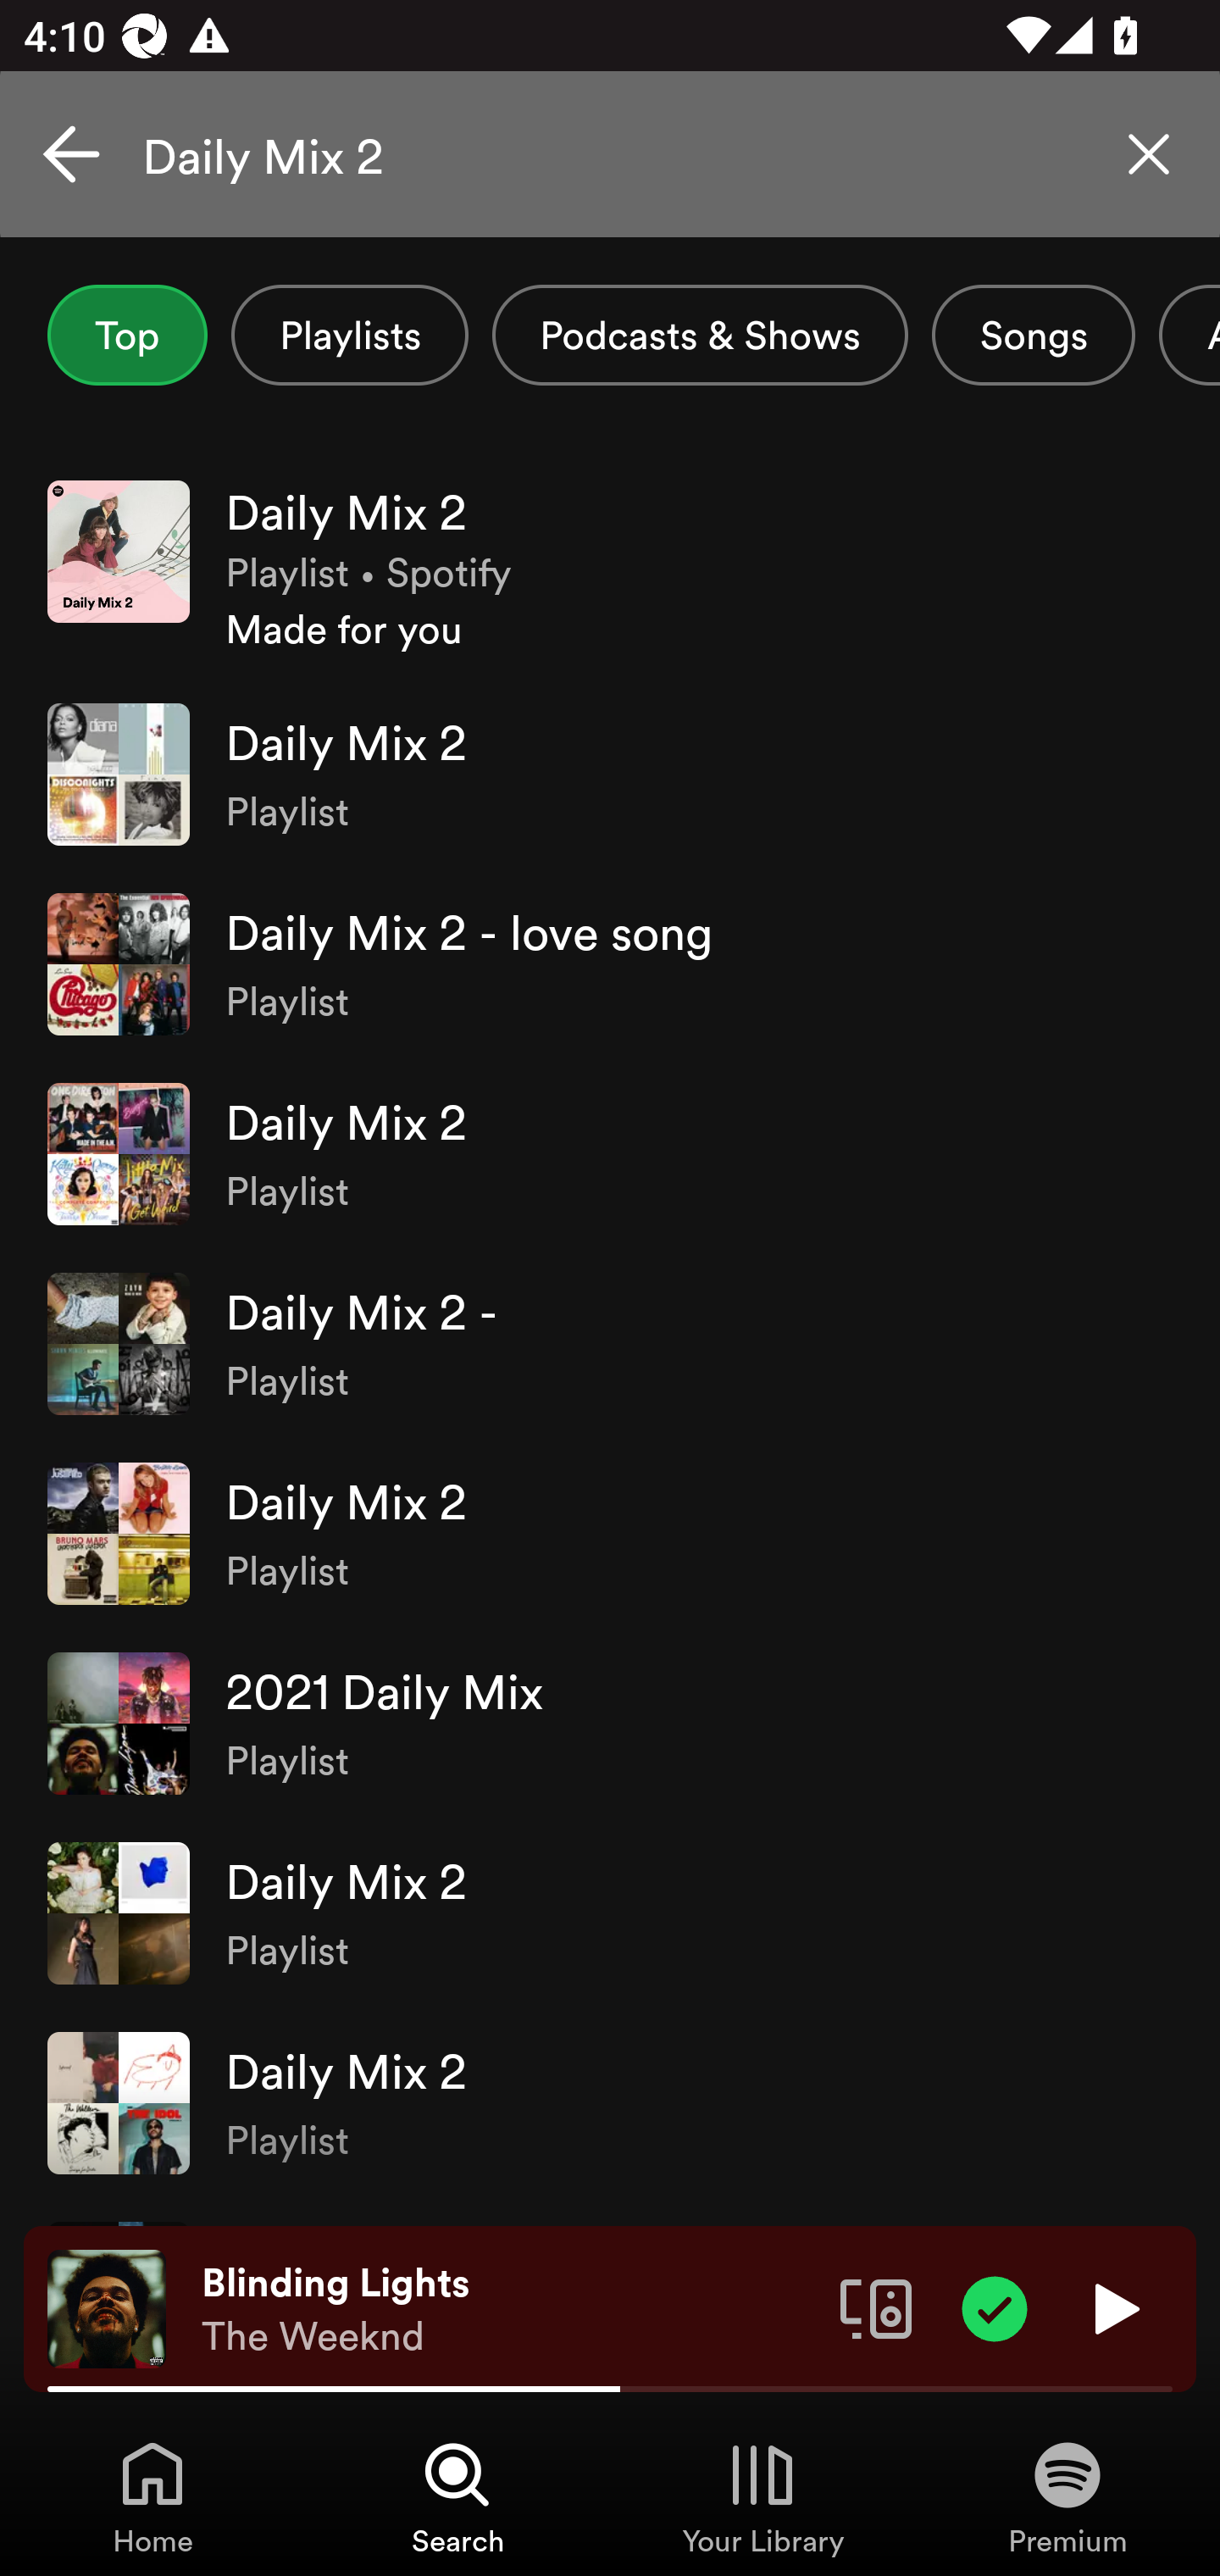 The height and width of the screenshot is (2576, 1220). What do you see at coordinates (1149, 154) in the screenshot?
I see `Clear search query` at bounding box center [1149, 154].